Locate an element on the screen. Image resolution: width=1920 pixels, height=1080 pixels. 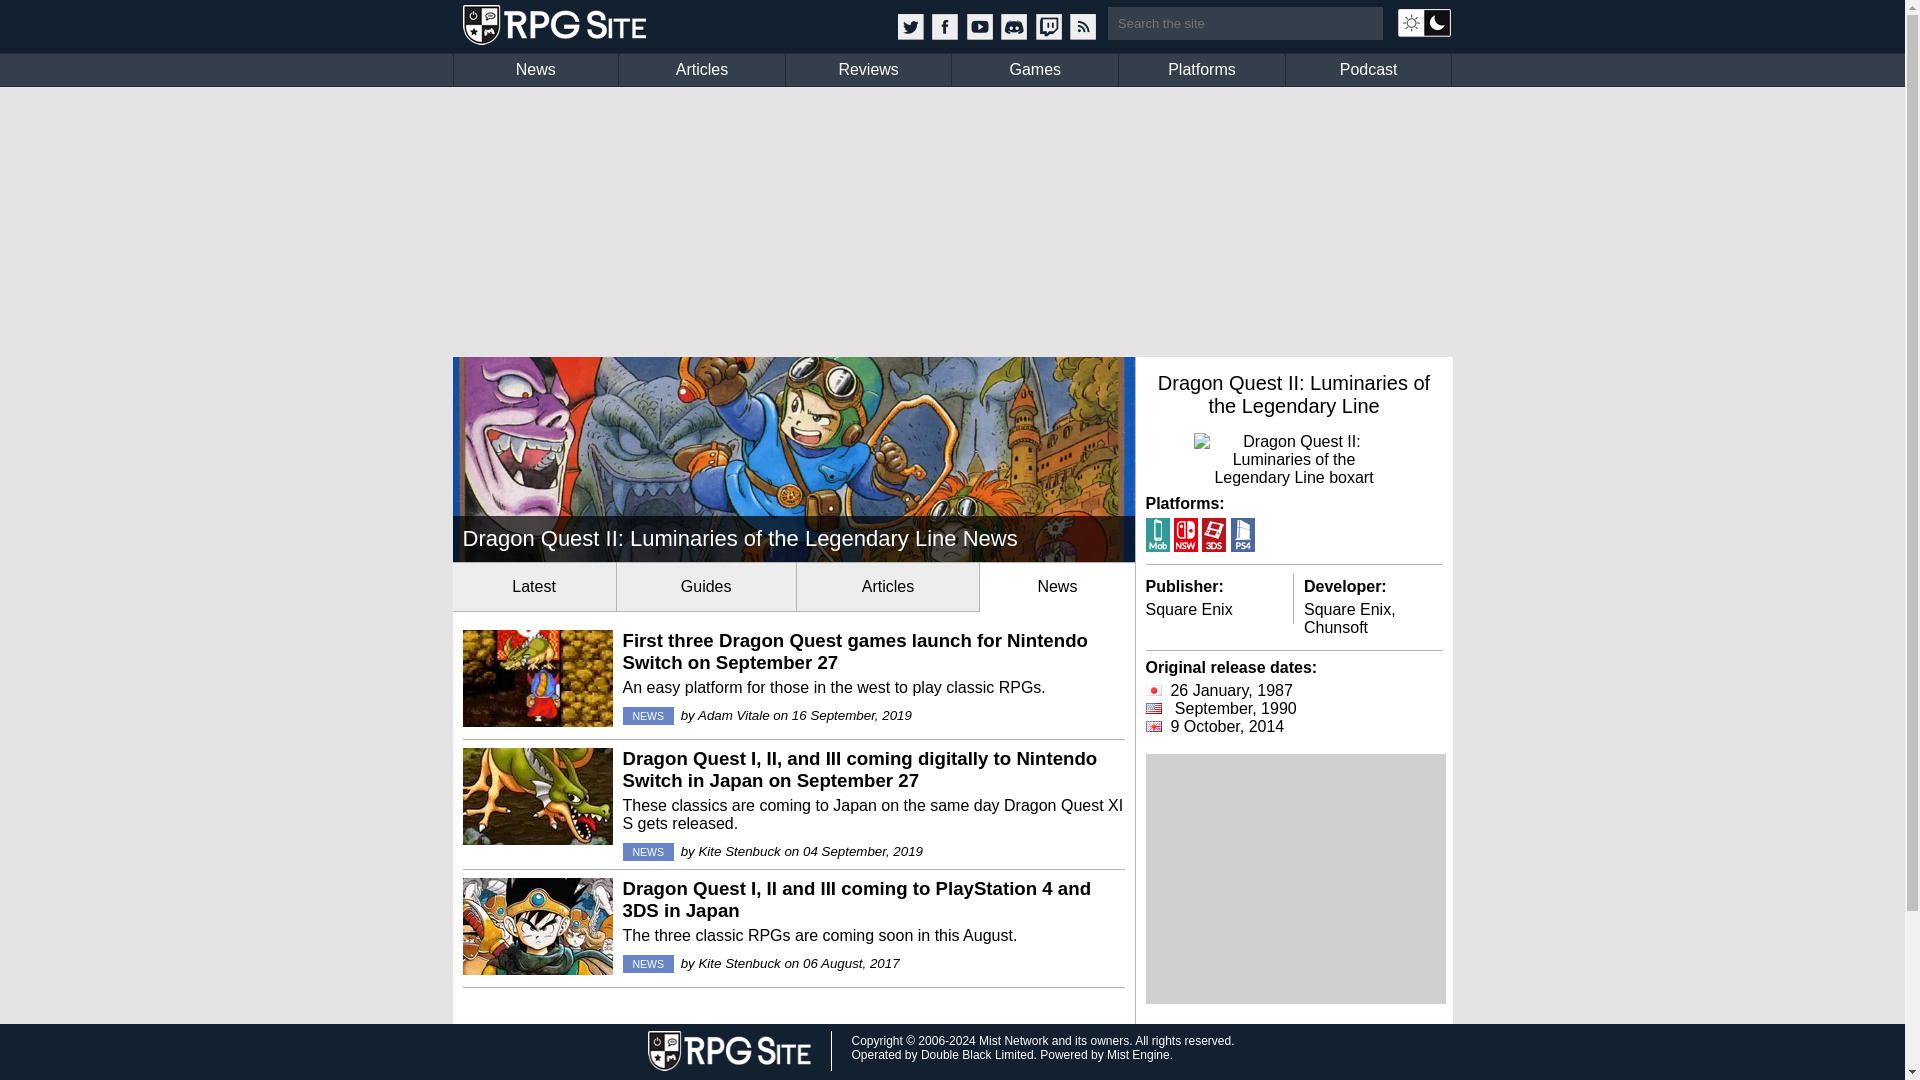
NEWS is located at coordinates (648, 852).